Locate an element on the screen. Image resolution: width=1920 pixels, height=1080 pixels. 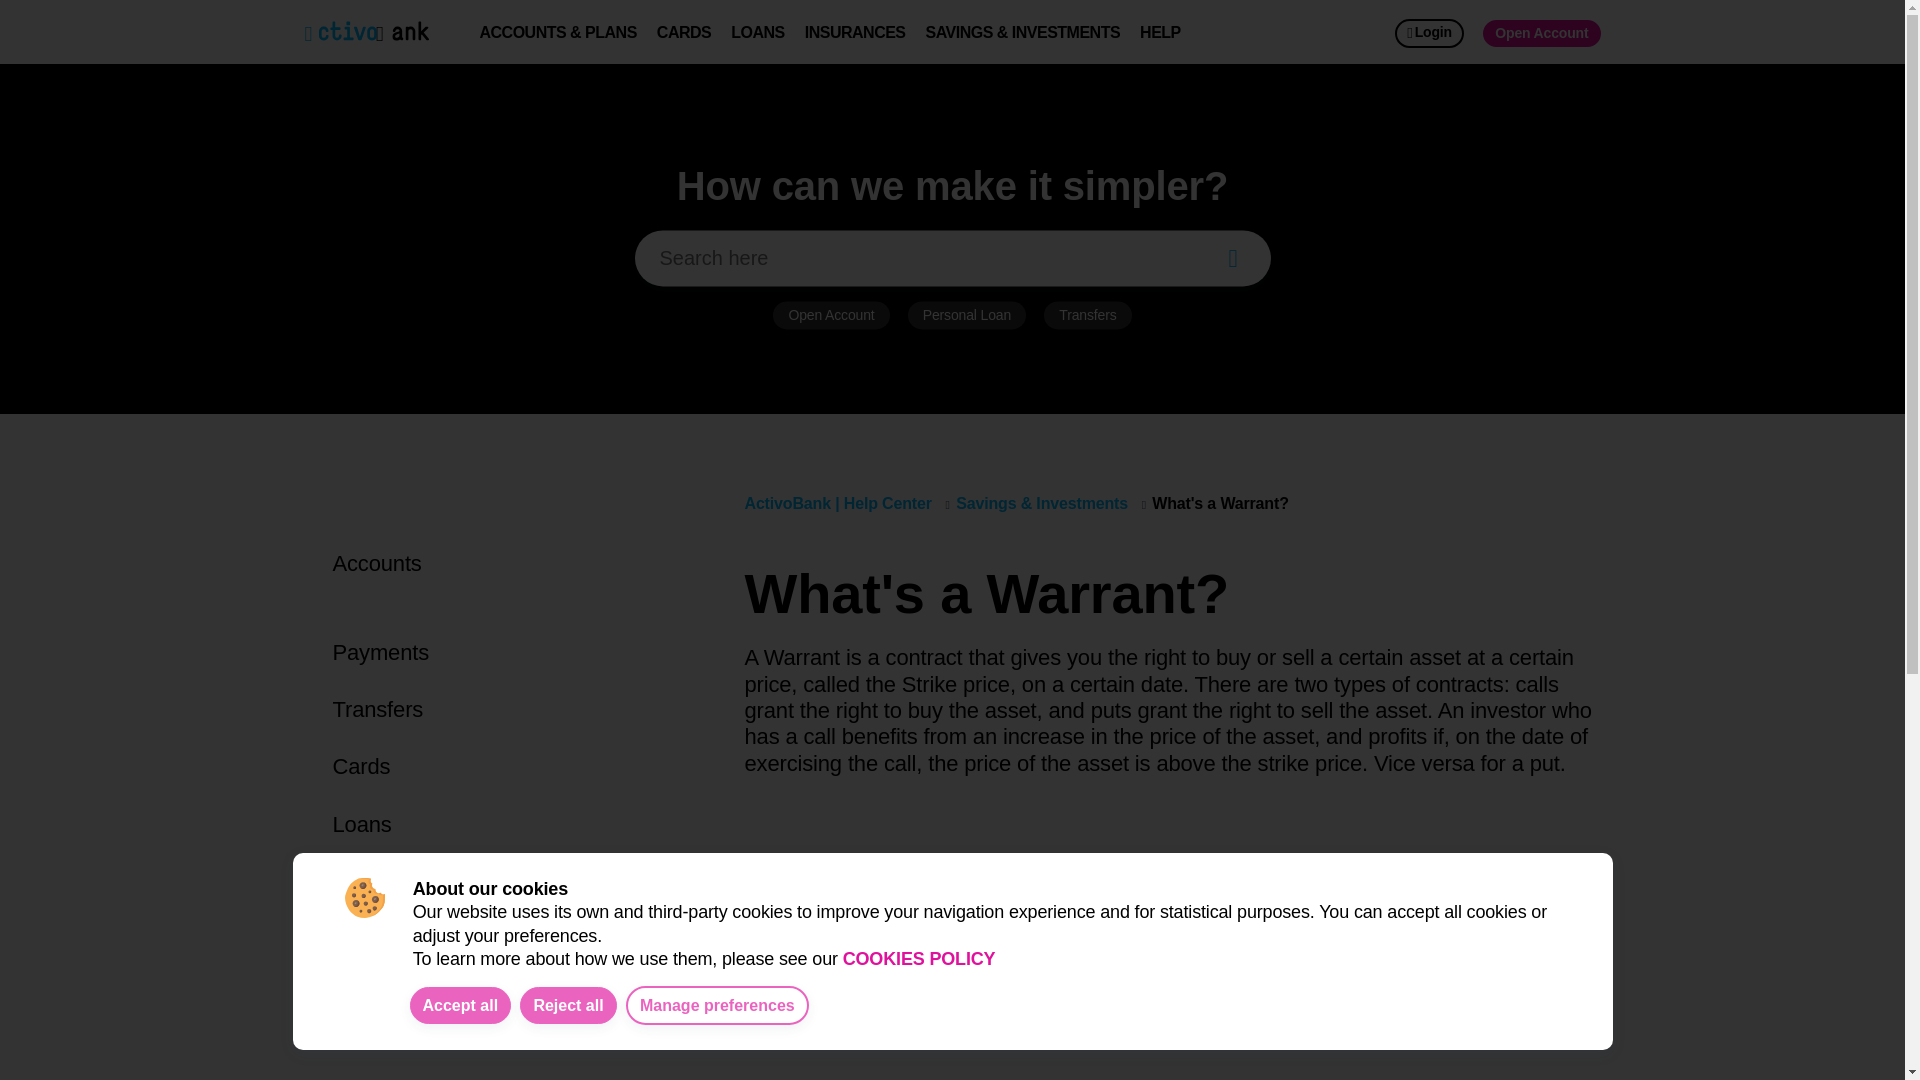
Accept all is located at coordinates (461, 1005).